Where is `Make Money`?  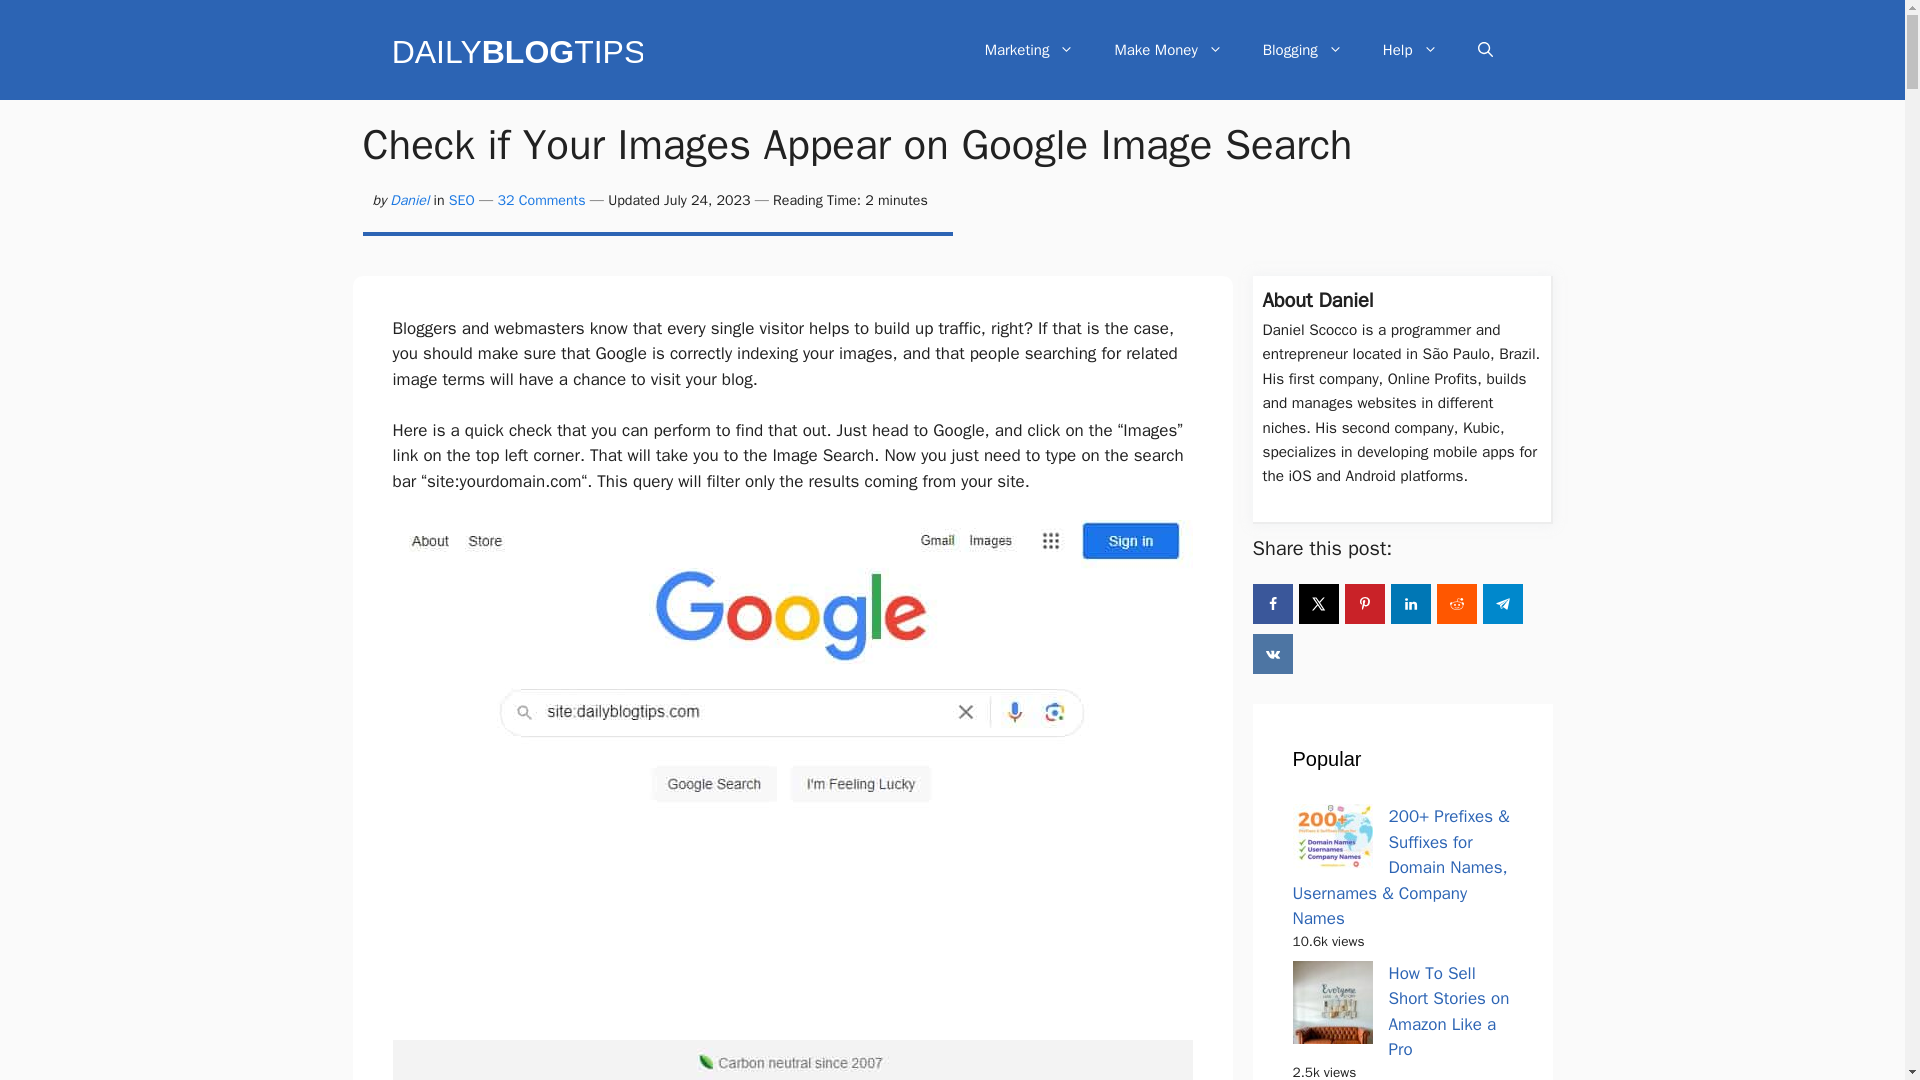
Make Money is located at coordinates (1168, 50).